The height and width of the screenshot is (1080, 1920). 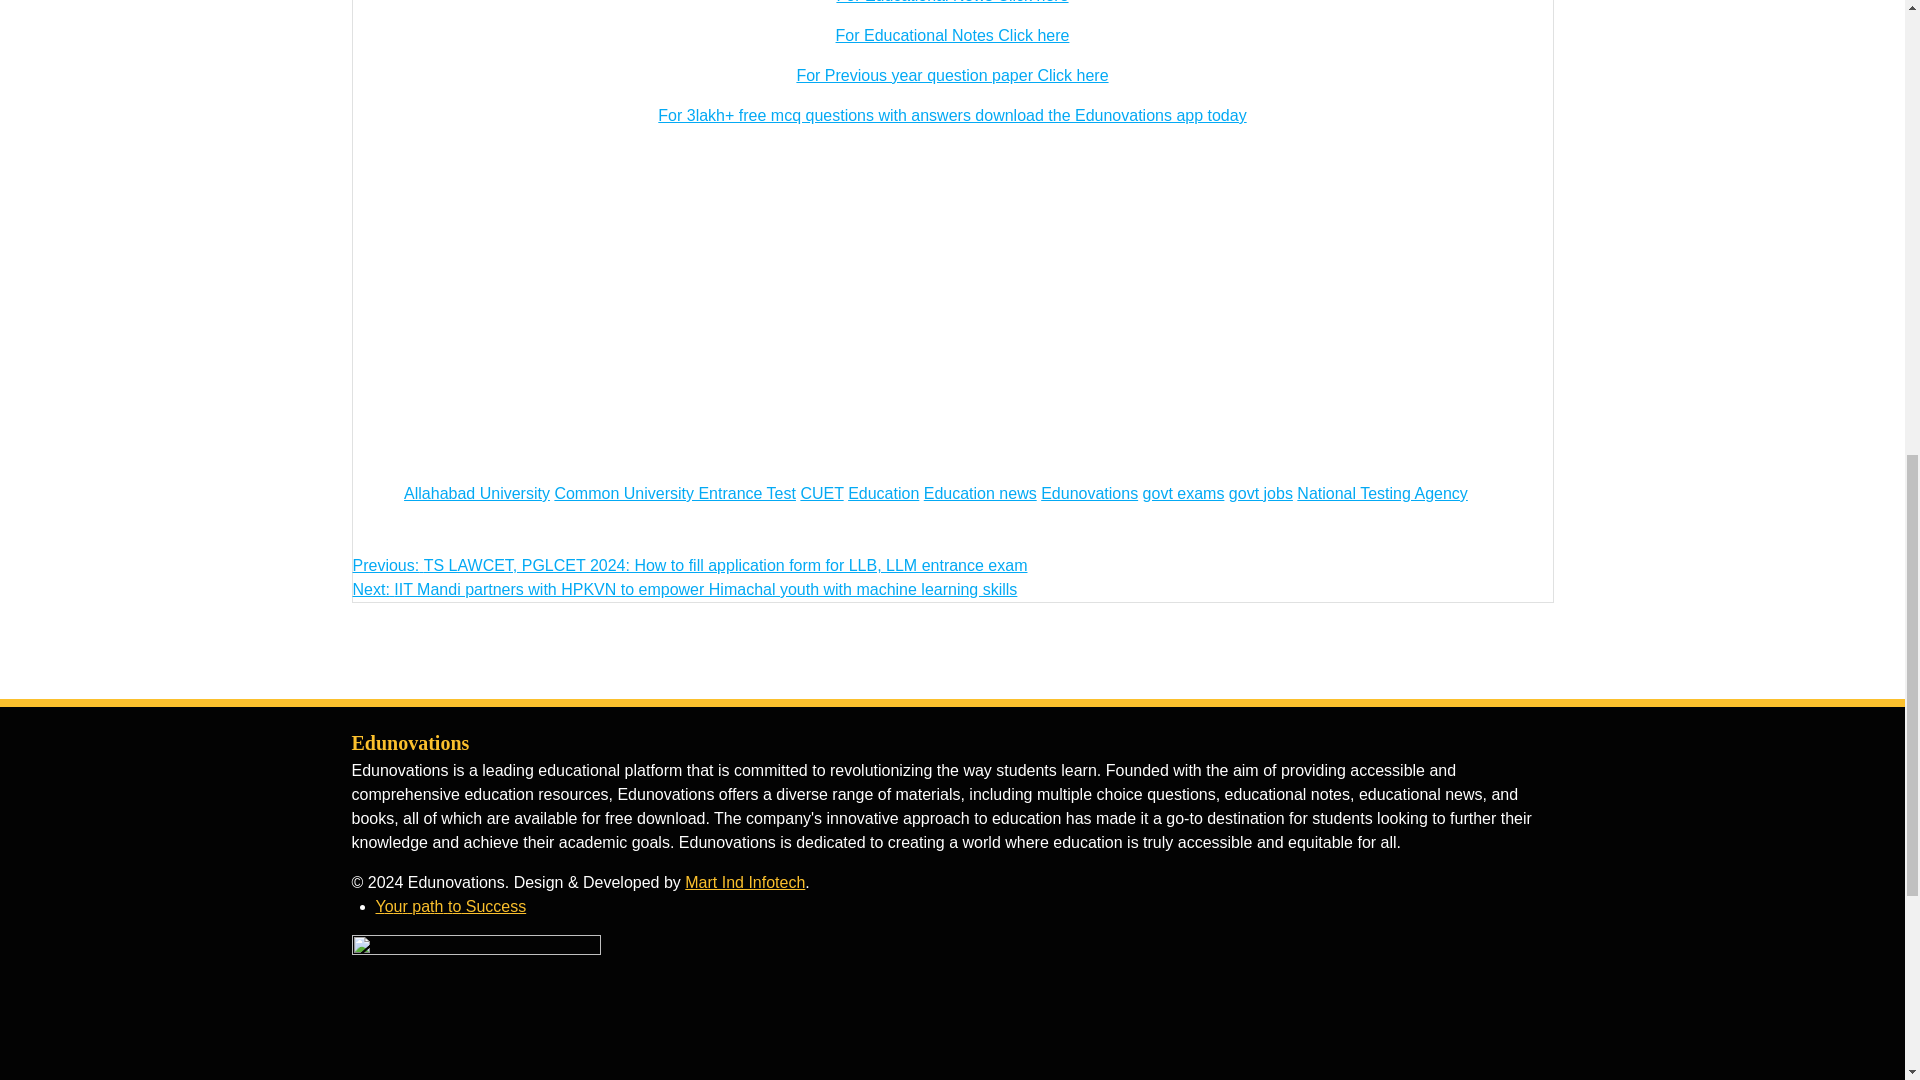 What do you see at coordinates (951, 2) in the screenshot?
I see `For Educational News Click here` at bounding box center [951, 2].